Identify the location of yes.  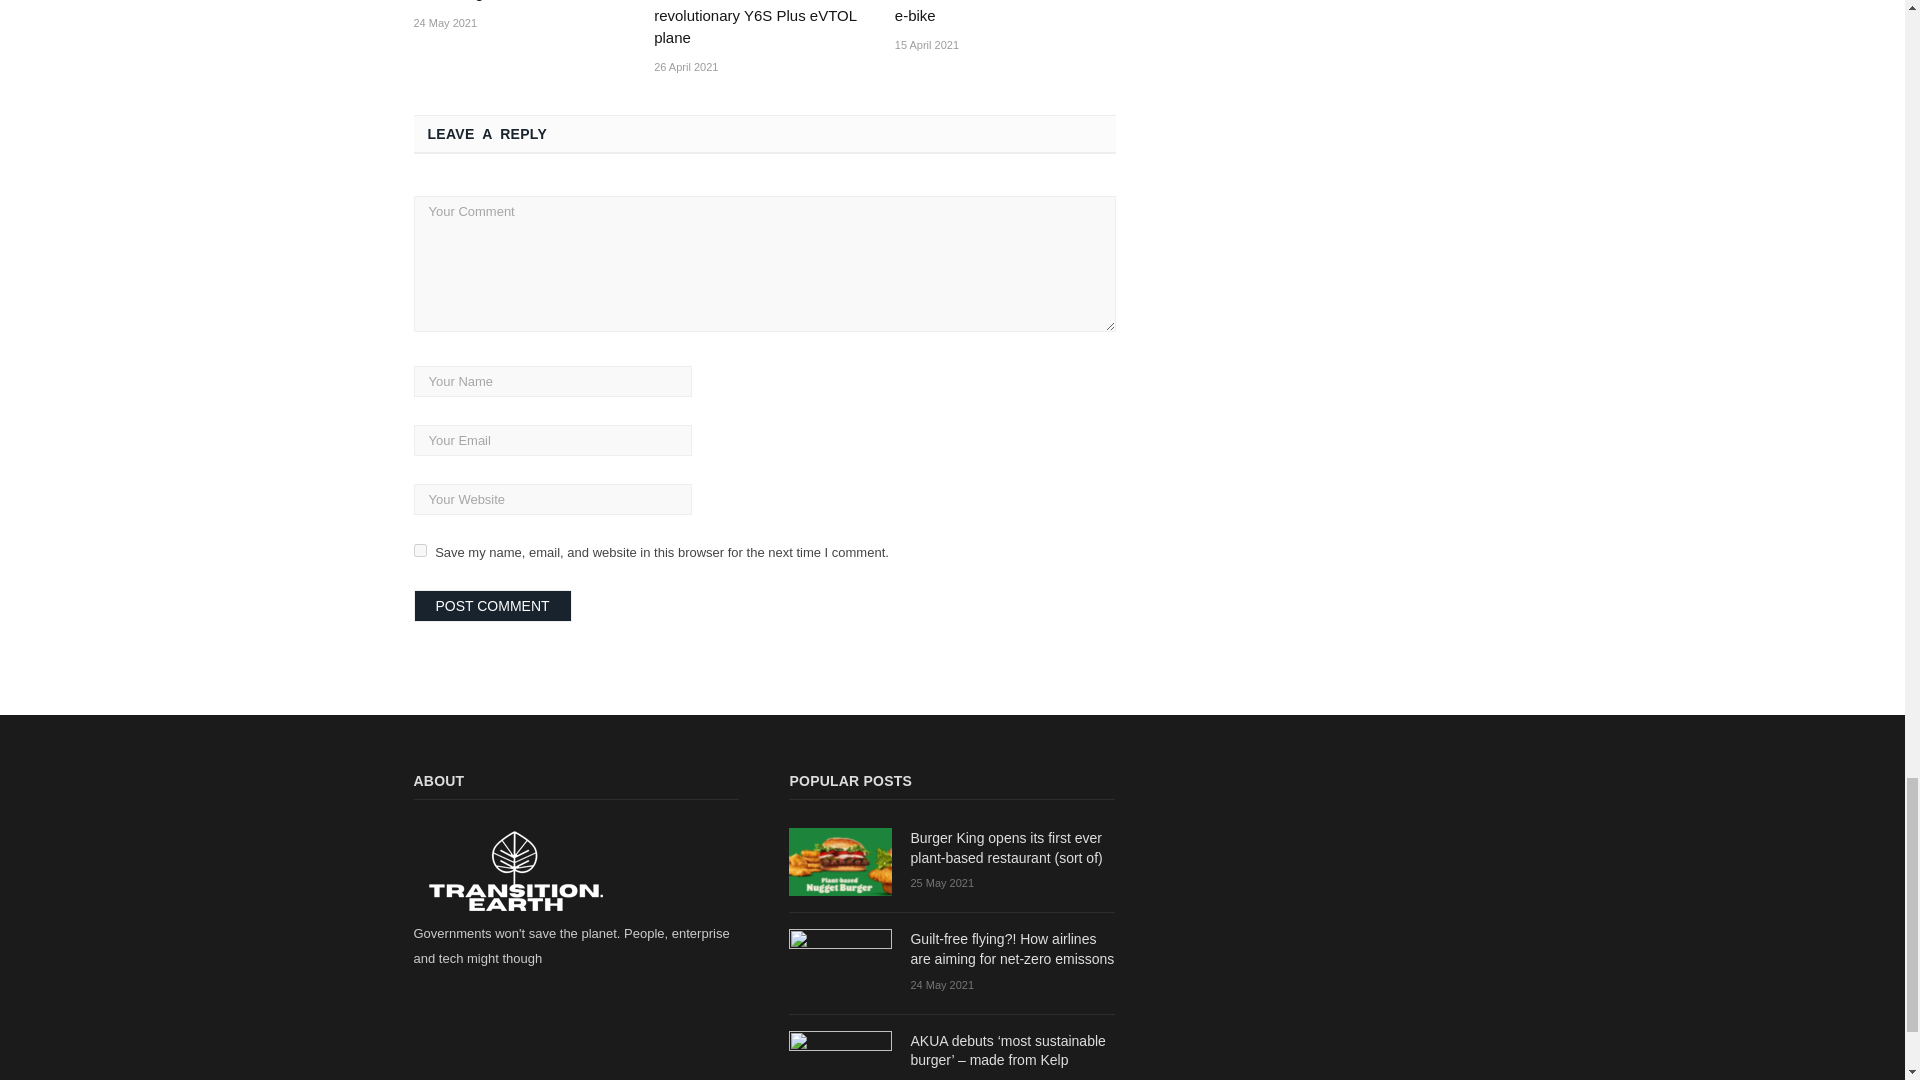
(420, 550).